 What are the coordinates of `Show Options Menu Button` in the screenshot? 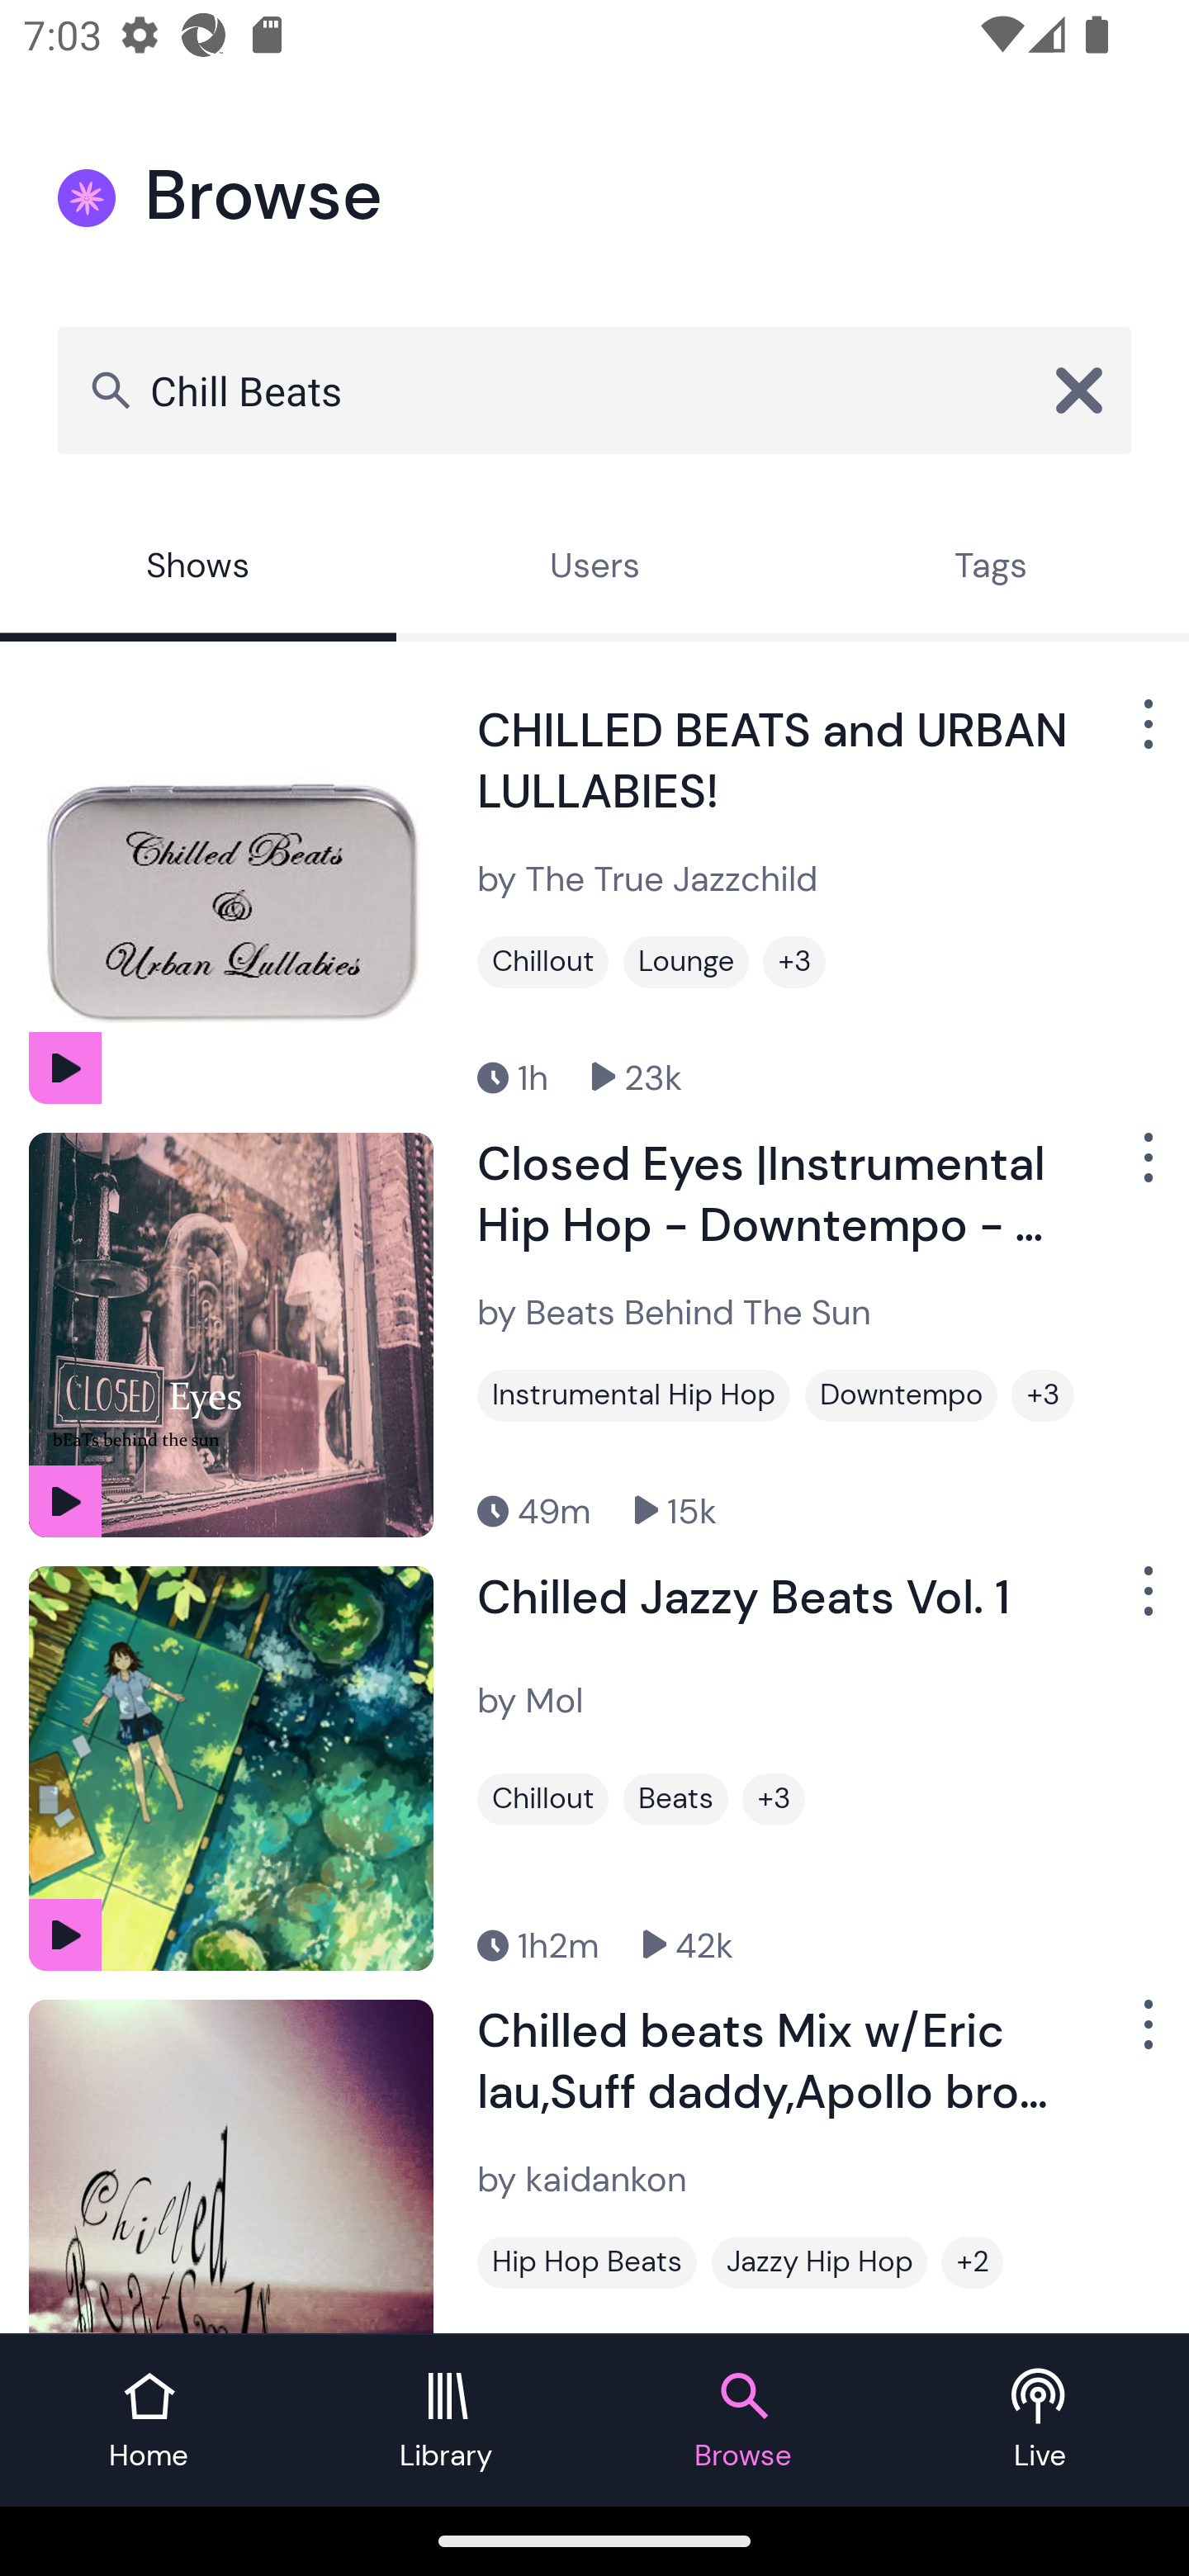 It's located at (1145, 736).